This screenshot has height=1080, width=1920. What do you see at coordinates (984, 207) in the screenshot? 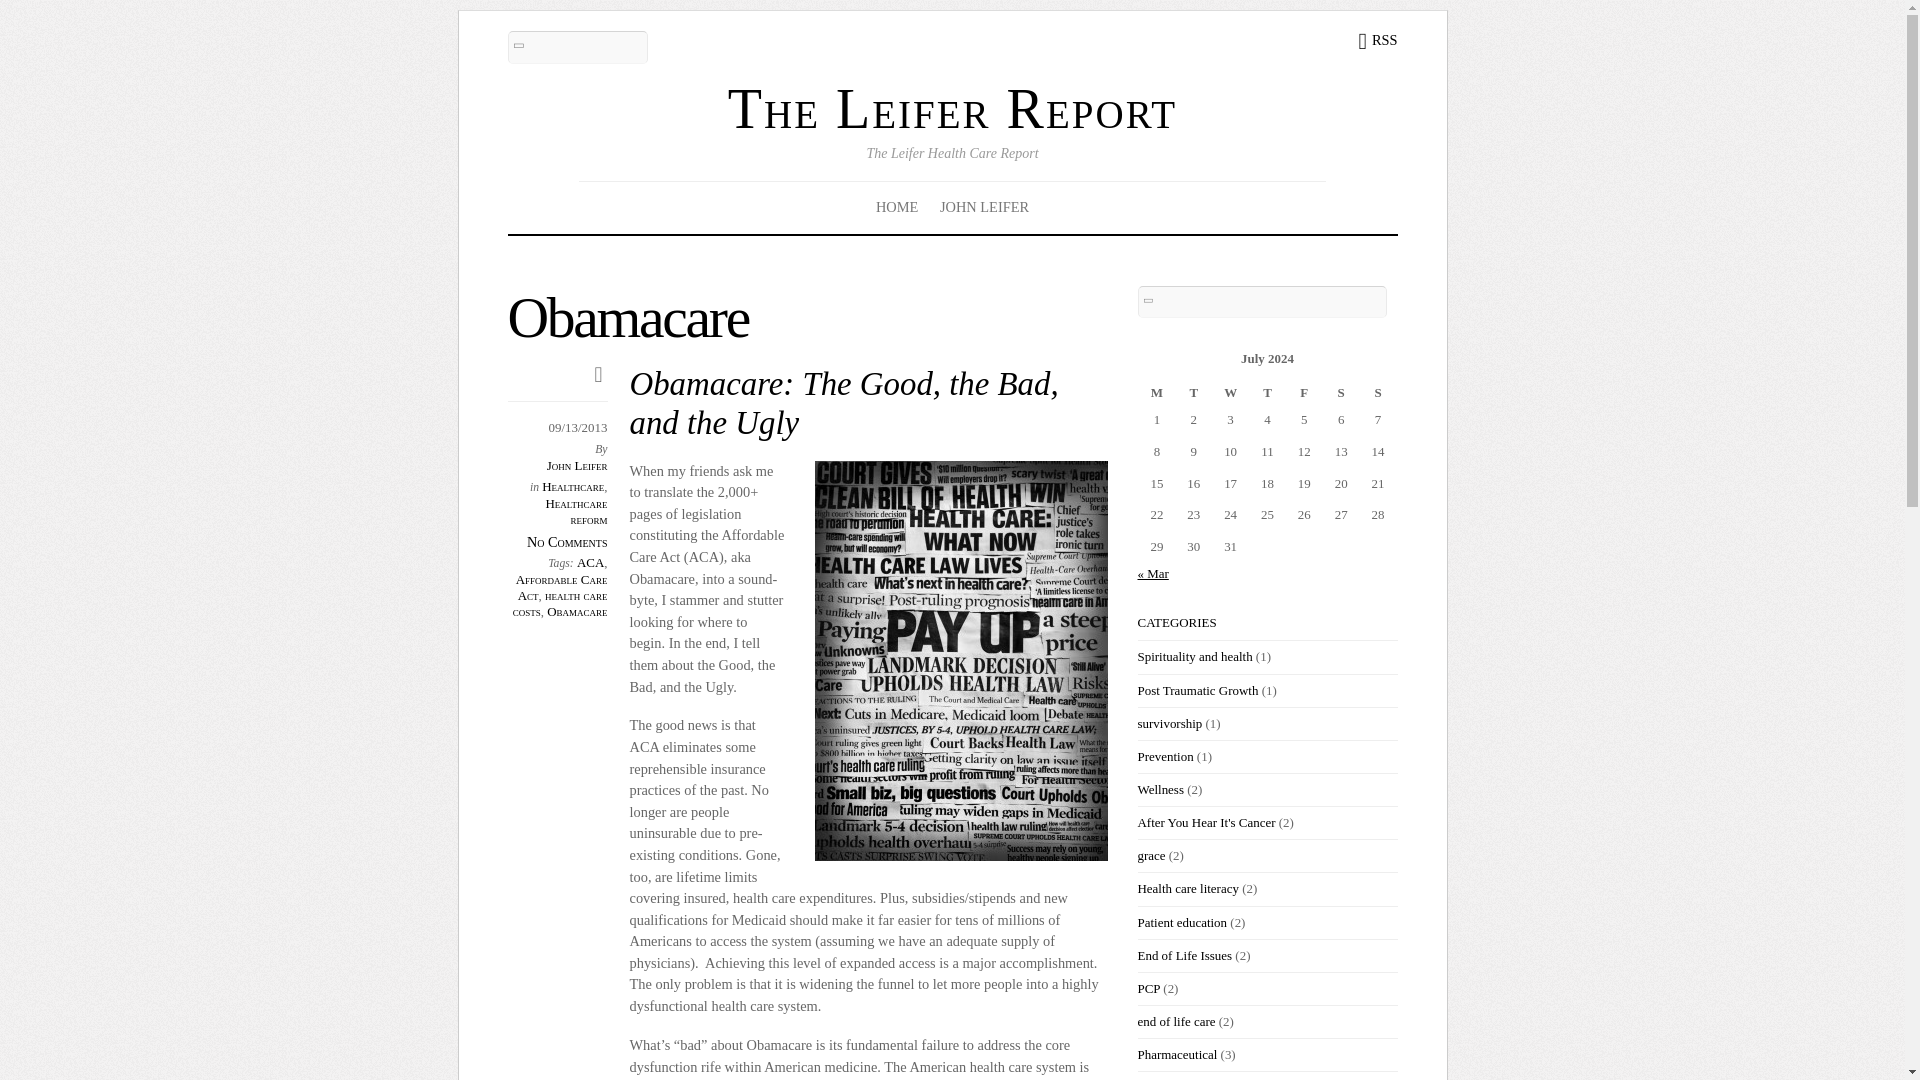
I see `JOHN LEIFER` at bounding box center [984, 207].